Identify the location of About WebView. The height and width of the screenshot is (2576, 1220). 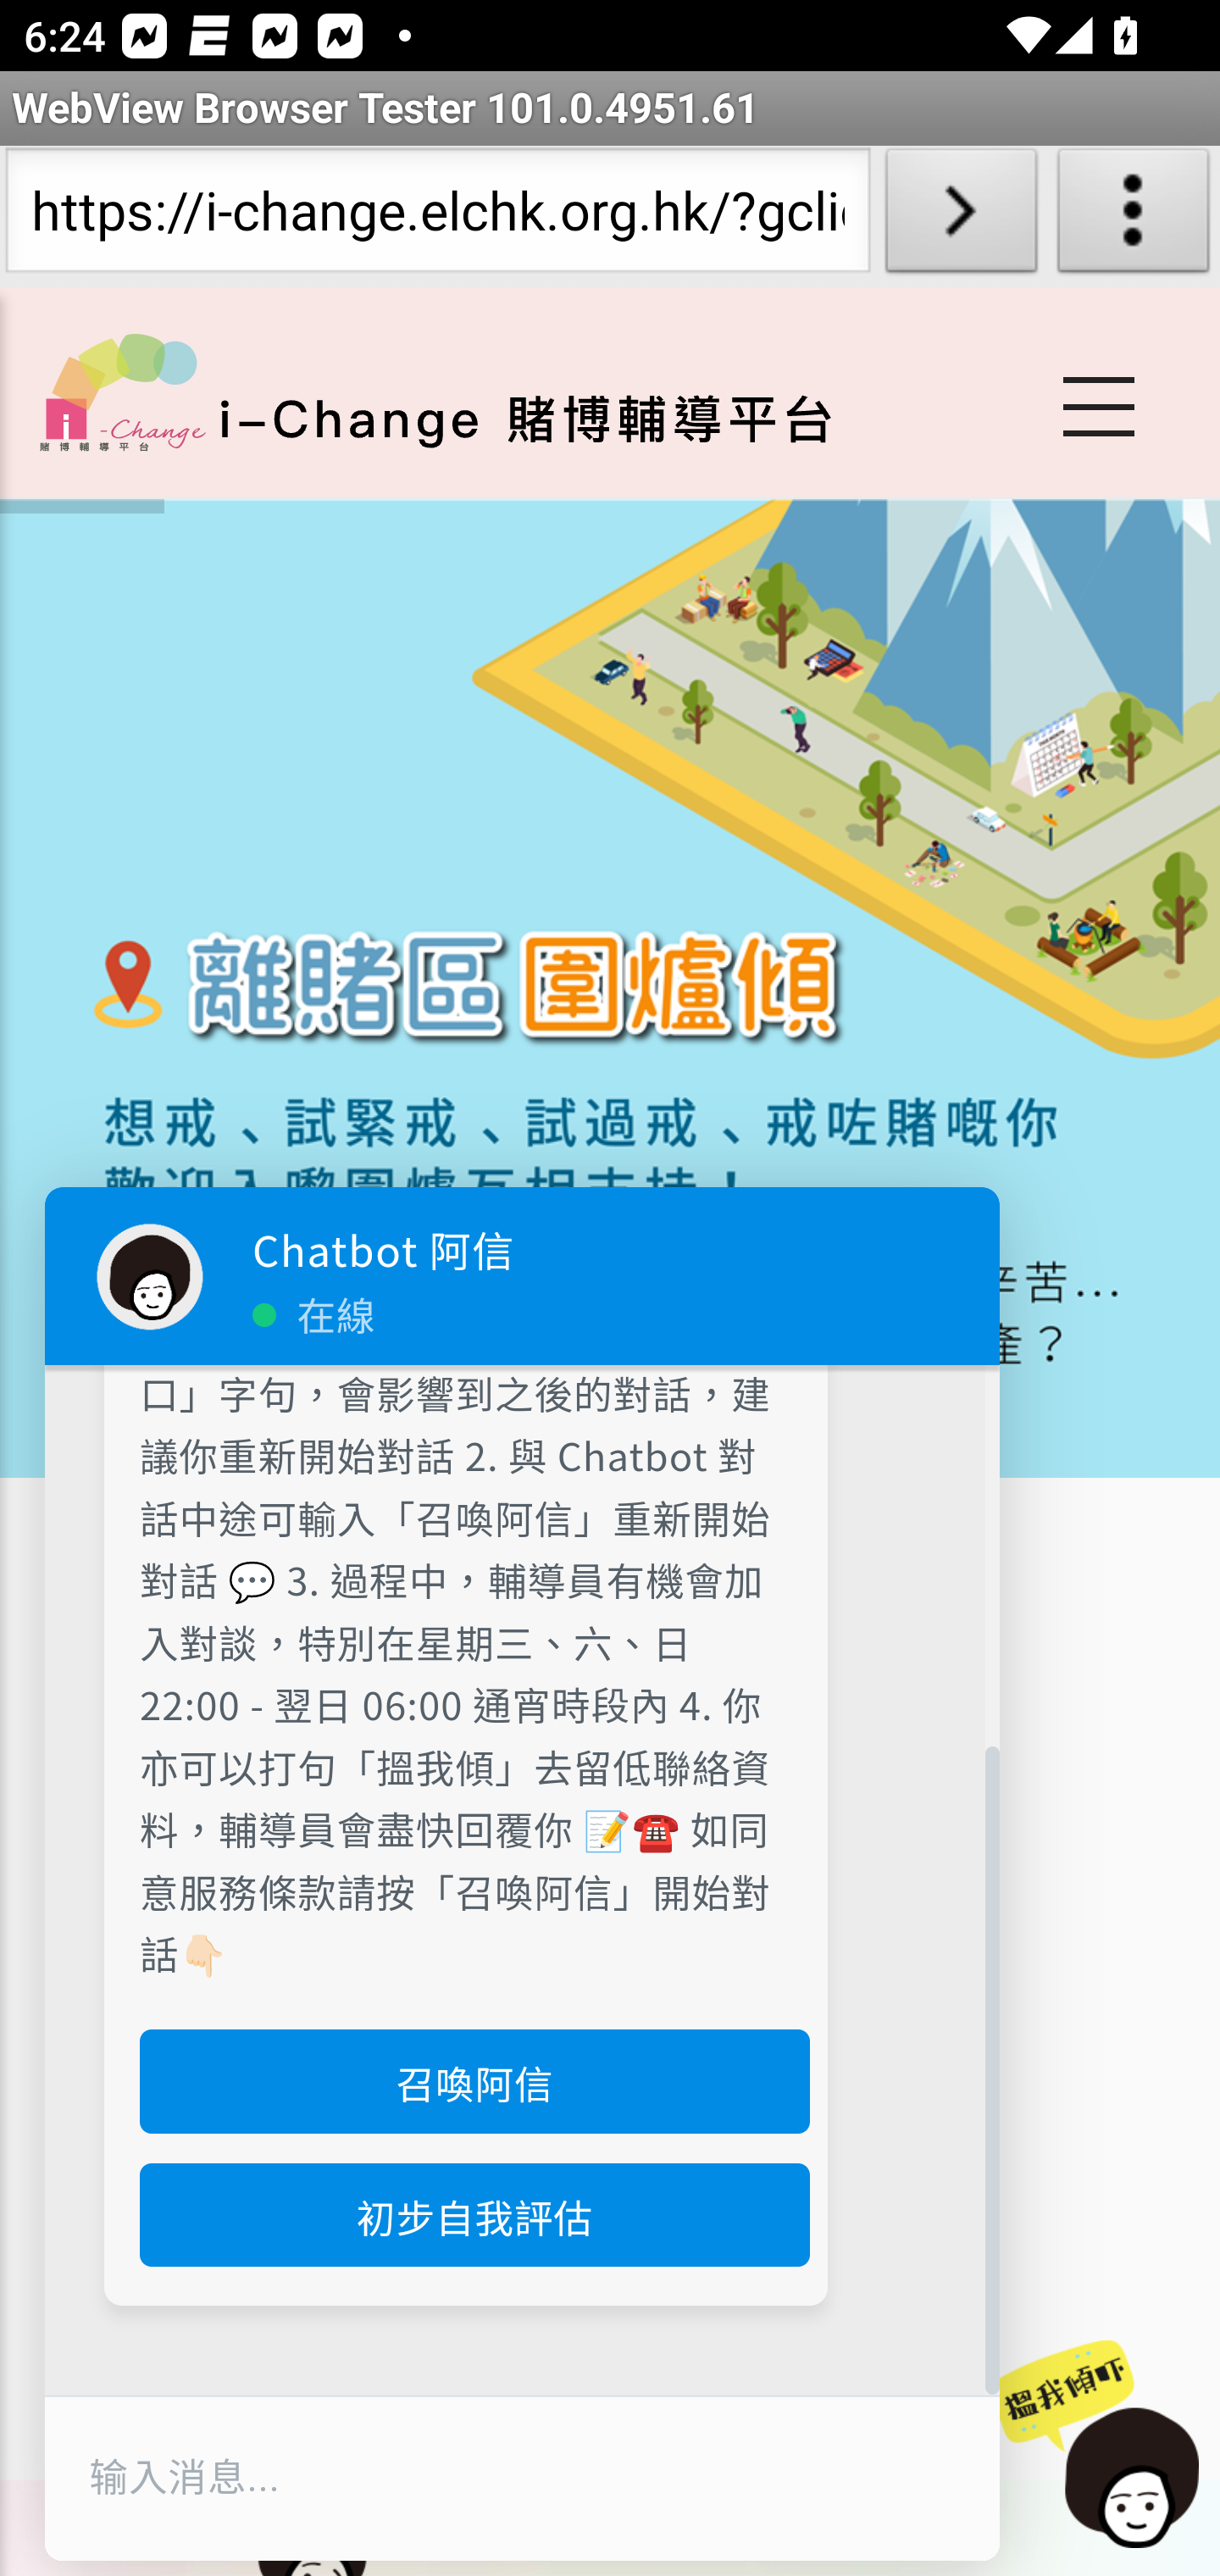
(1134, 217).